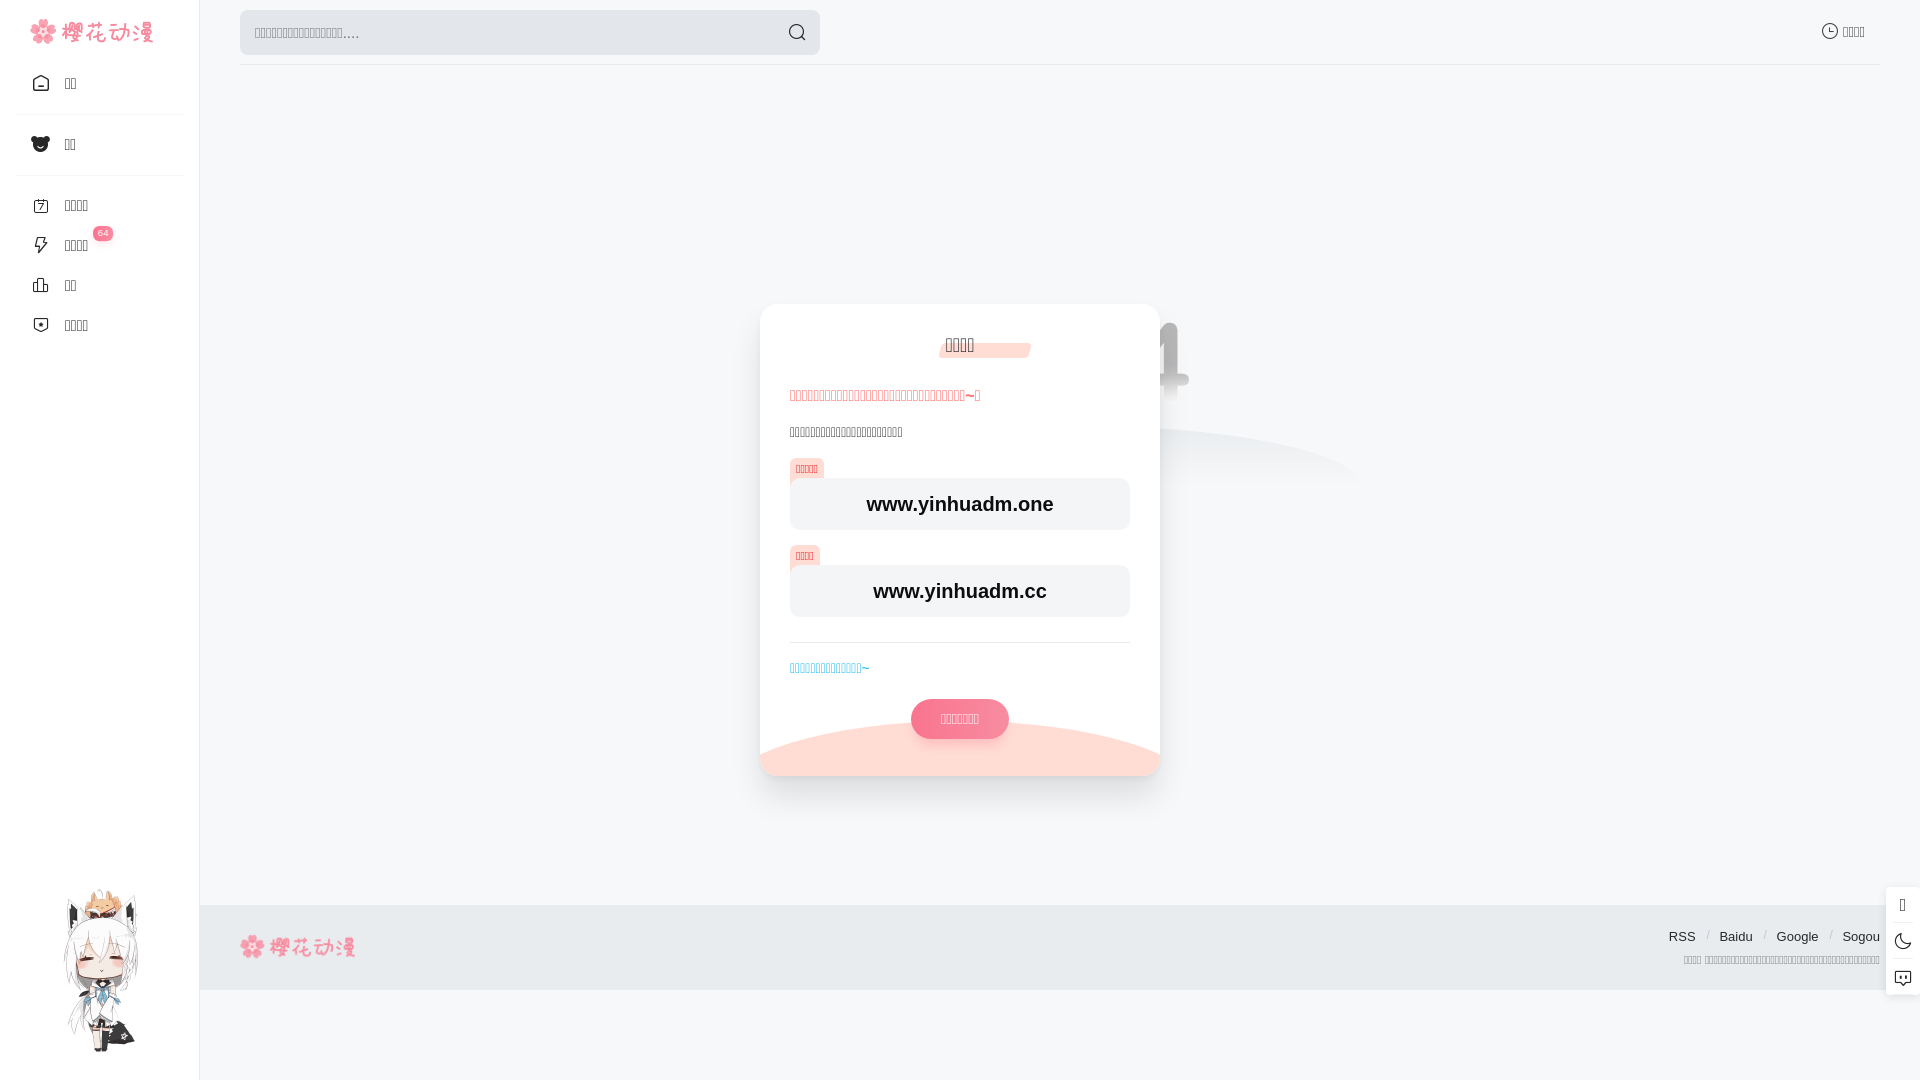 The height and width of the screenshot is (1080, 1920). I want to click on Google, so click(1798, 936).